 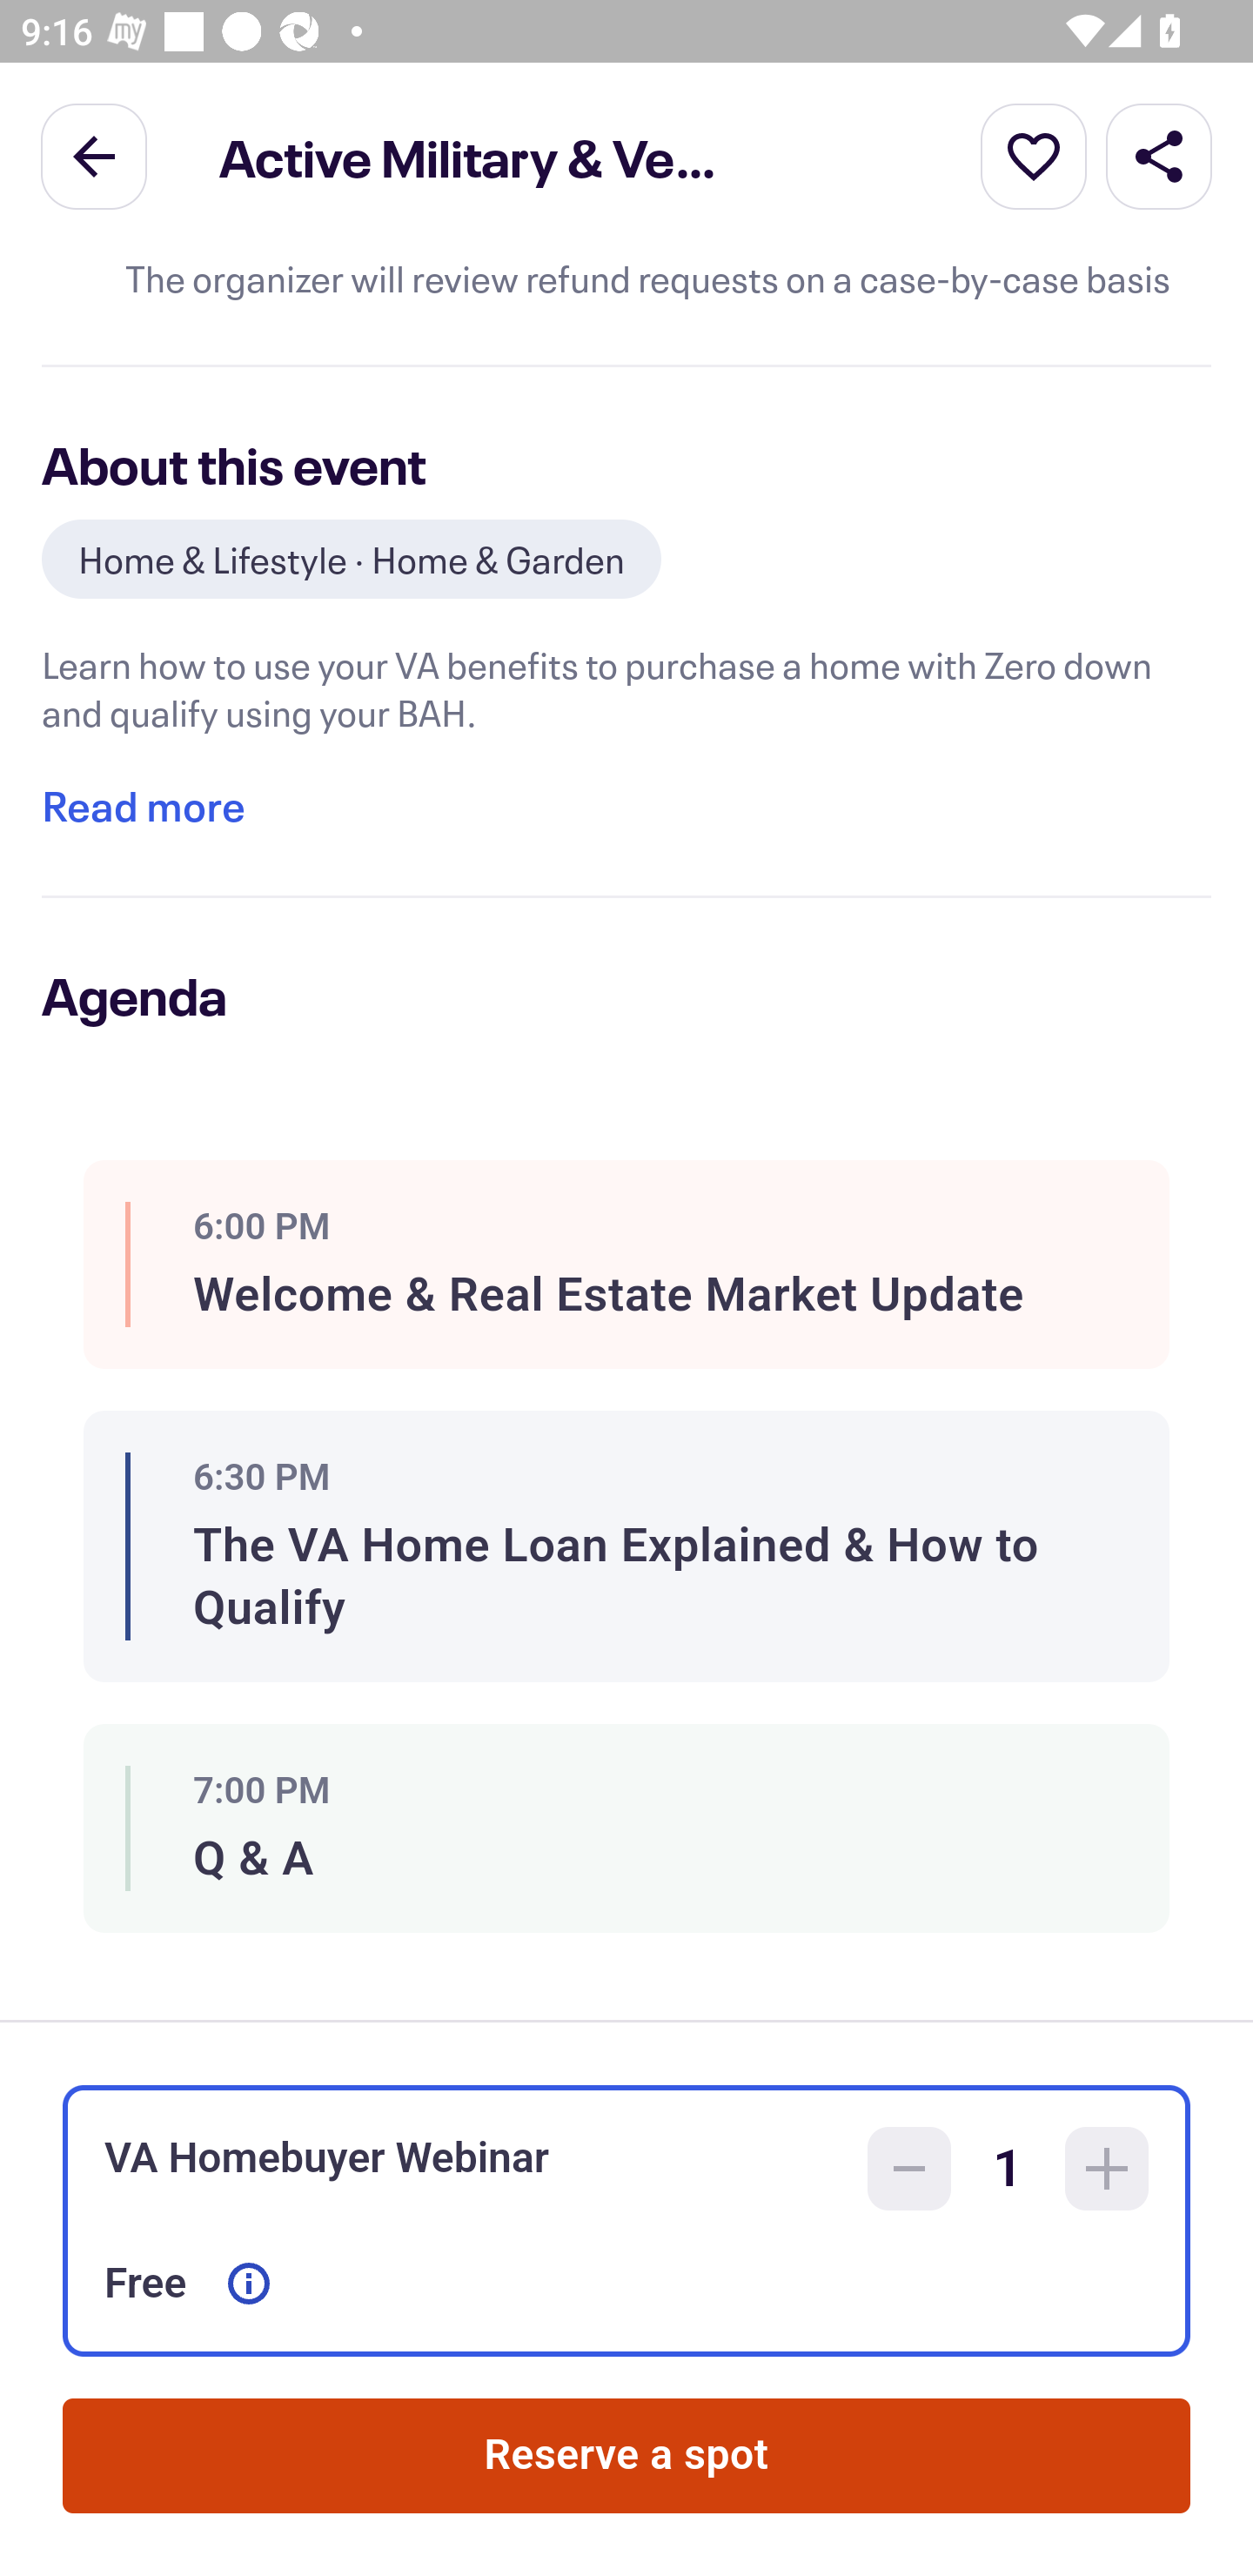 What do you see at coordinates (1034, 155) in the screenshot?
I see `More` at bounding box center [1034, 155].